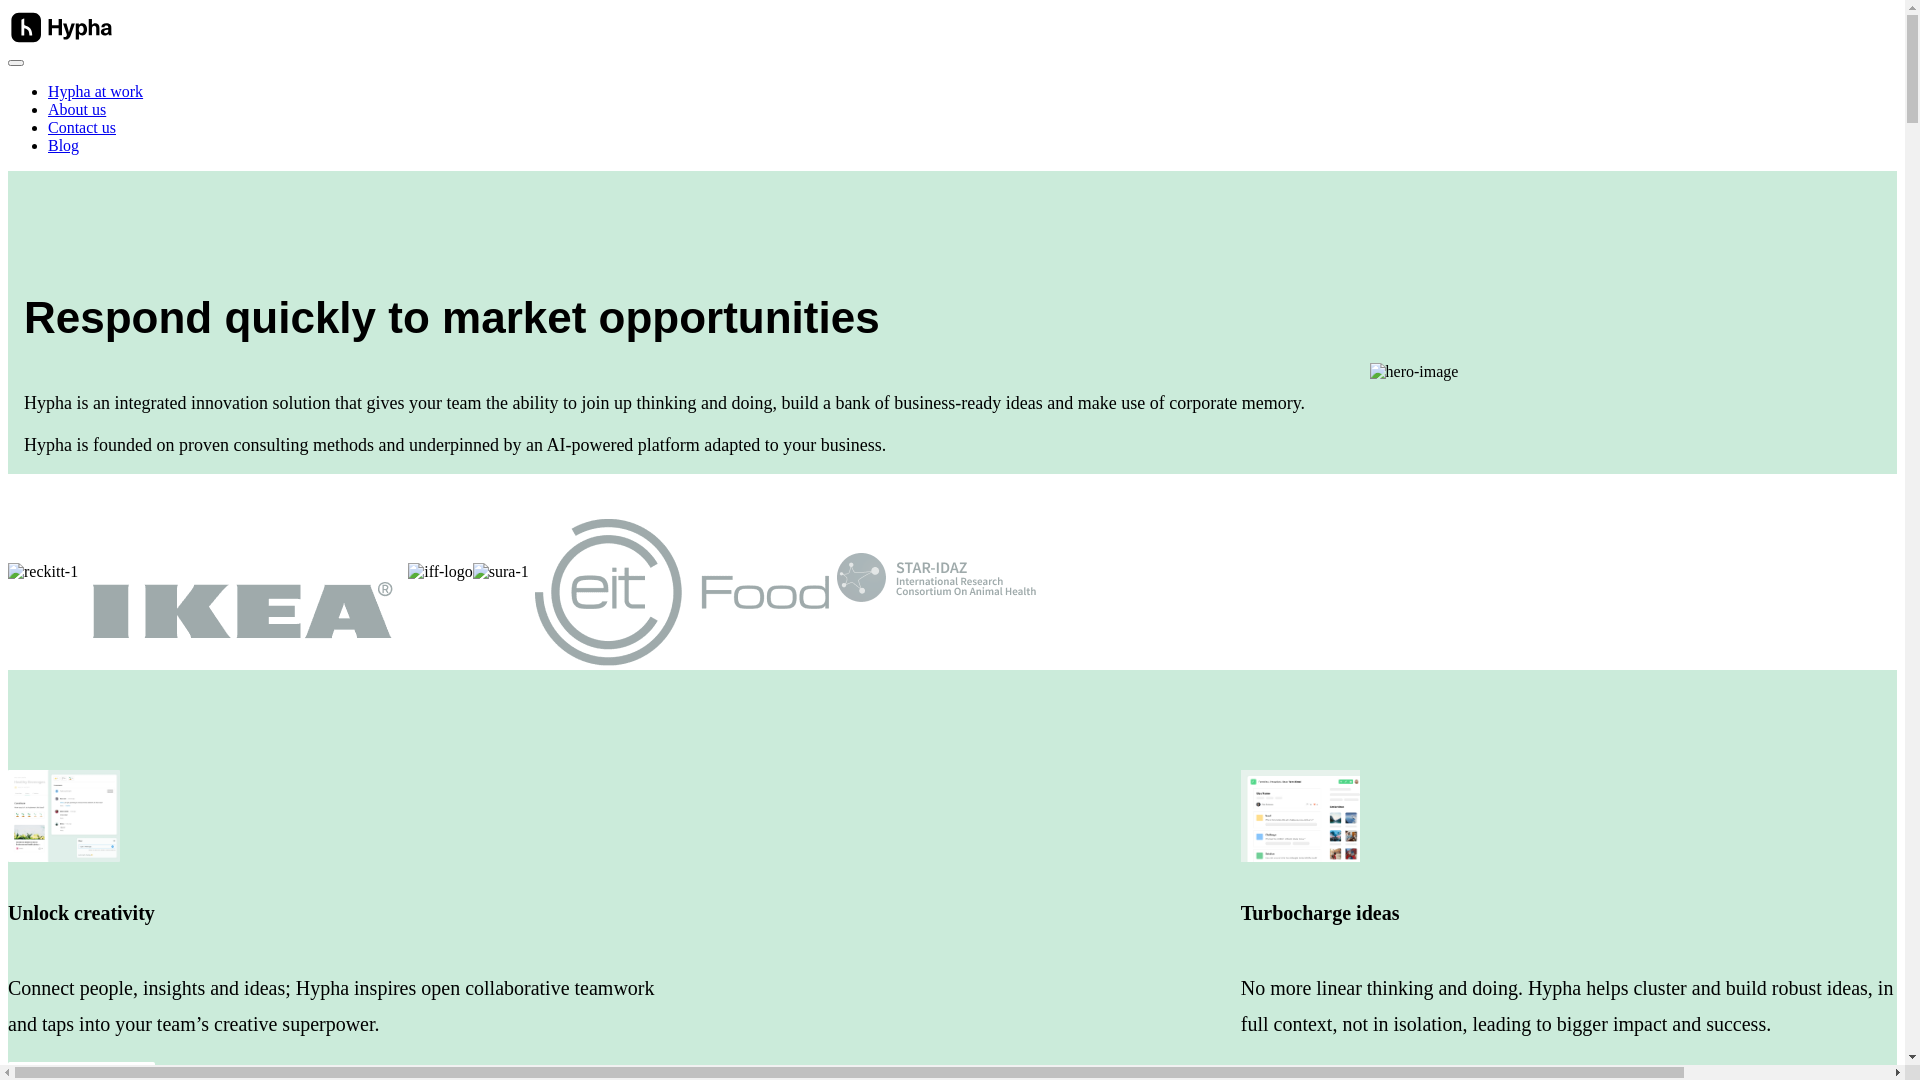  Describe the element at coordinates (77, 110) in the screenshot. I see `About us` at that location.